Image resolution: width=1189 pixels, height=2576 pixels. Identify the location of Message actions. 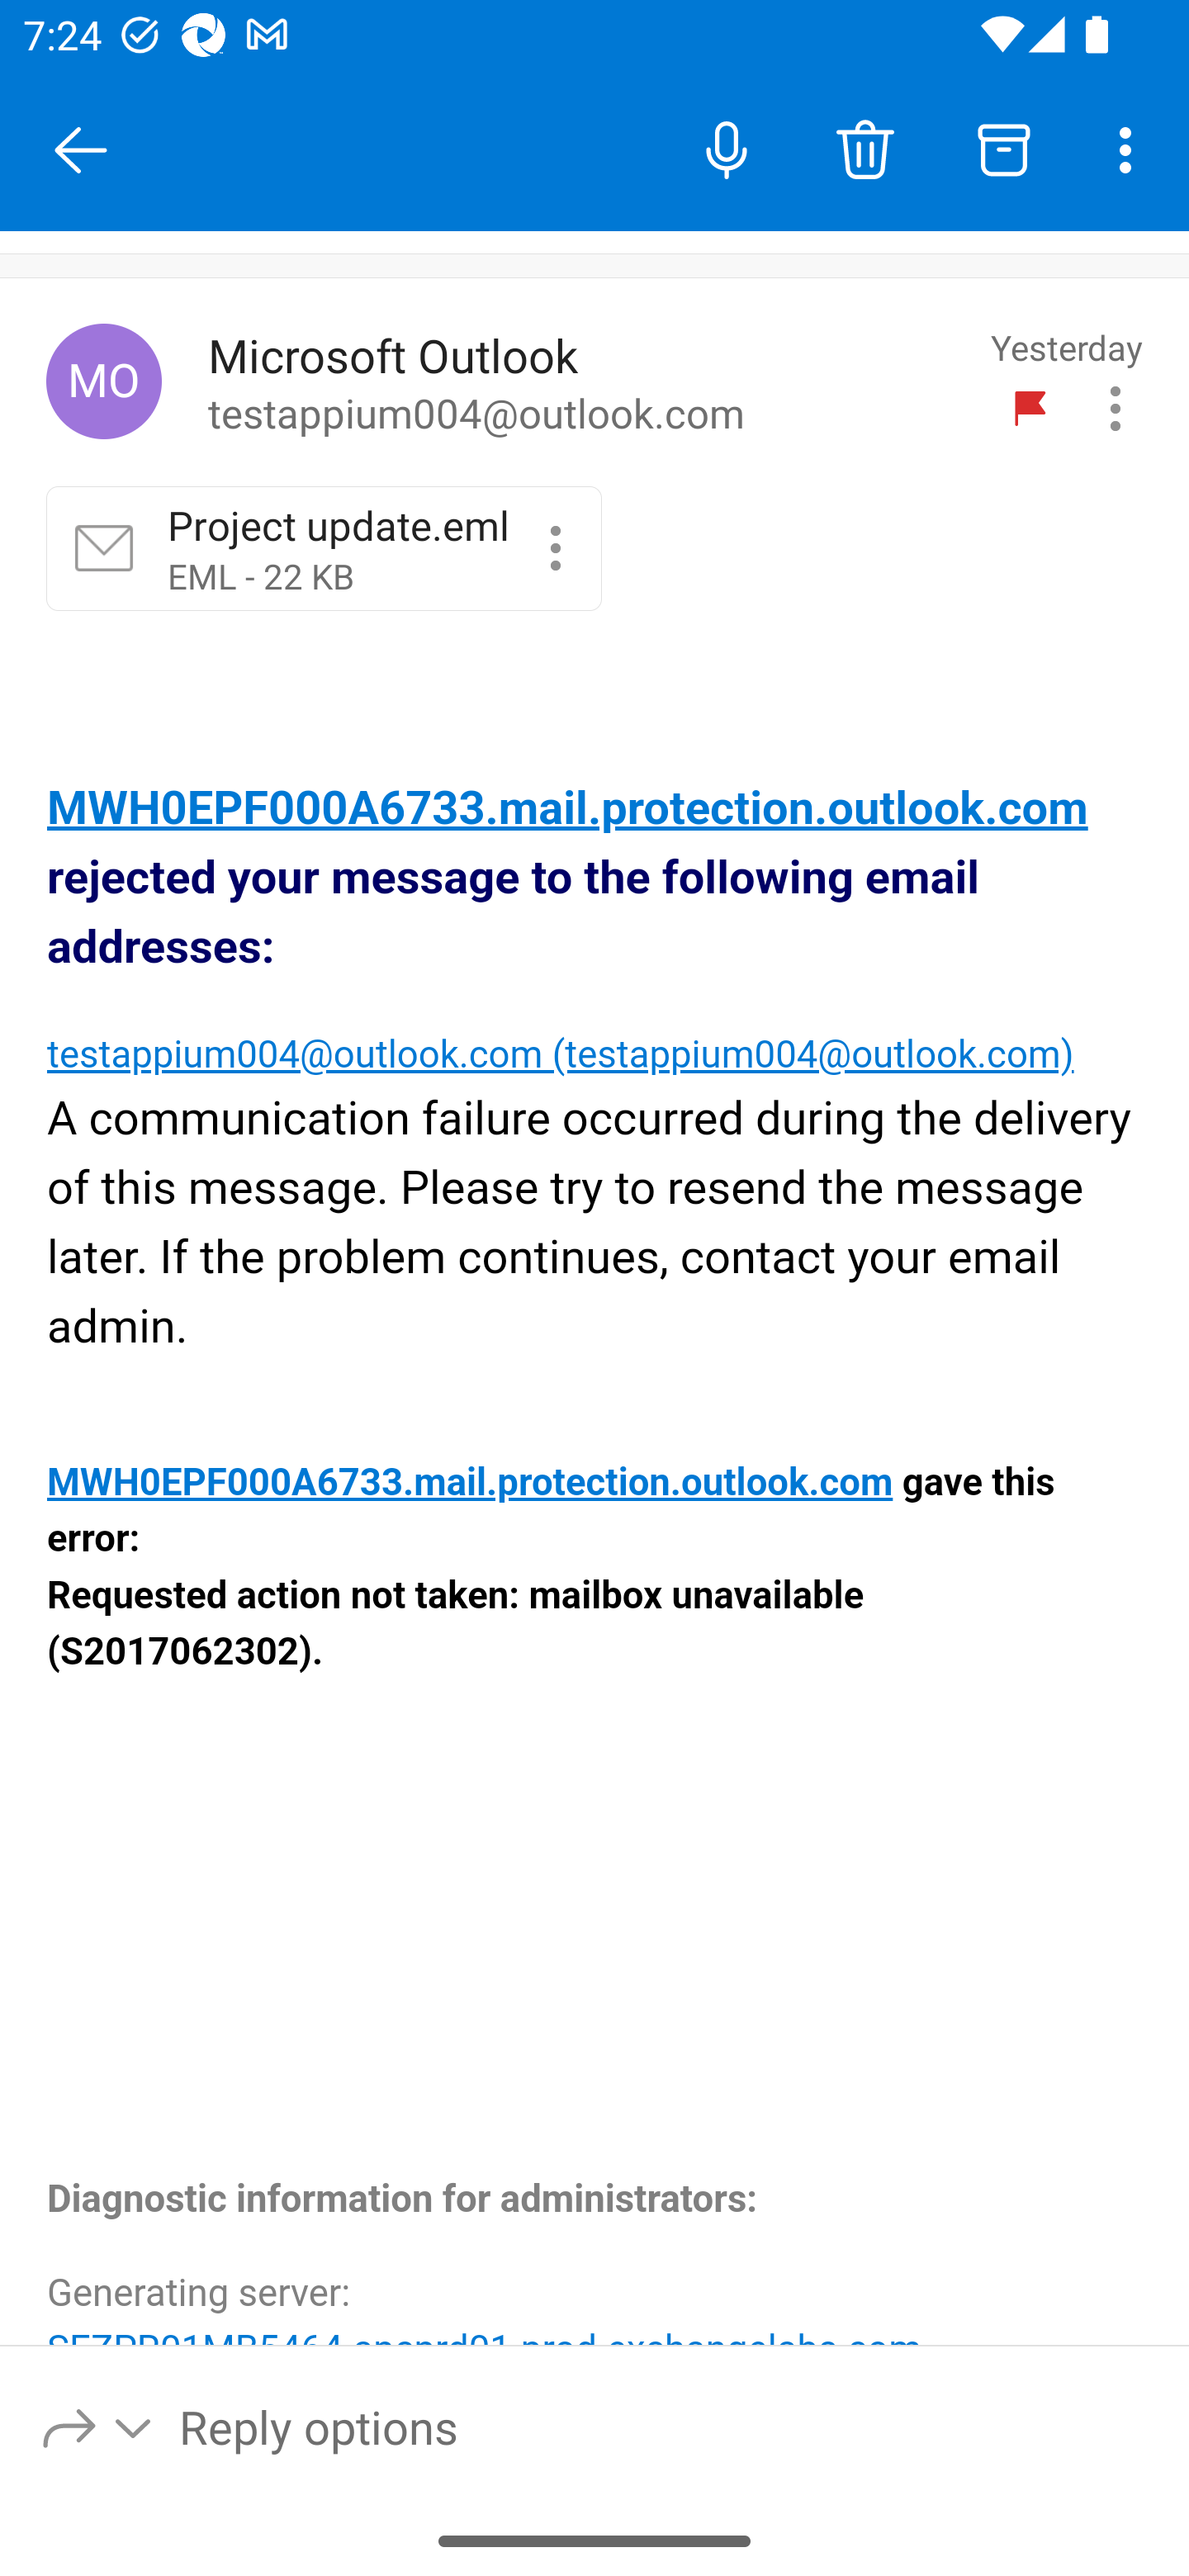
(1115, 408).